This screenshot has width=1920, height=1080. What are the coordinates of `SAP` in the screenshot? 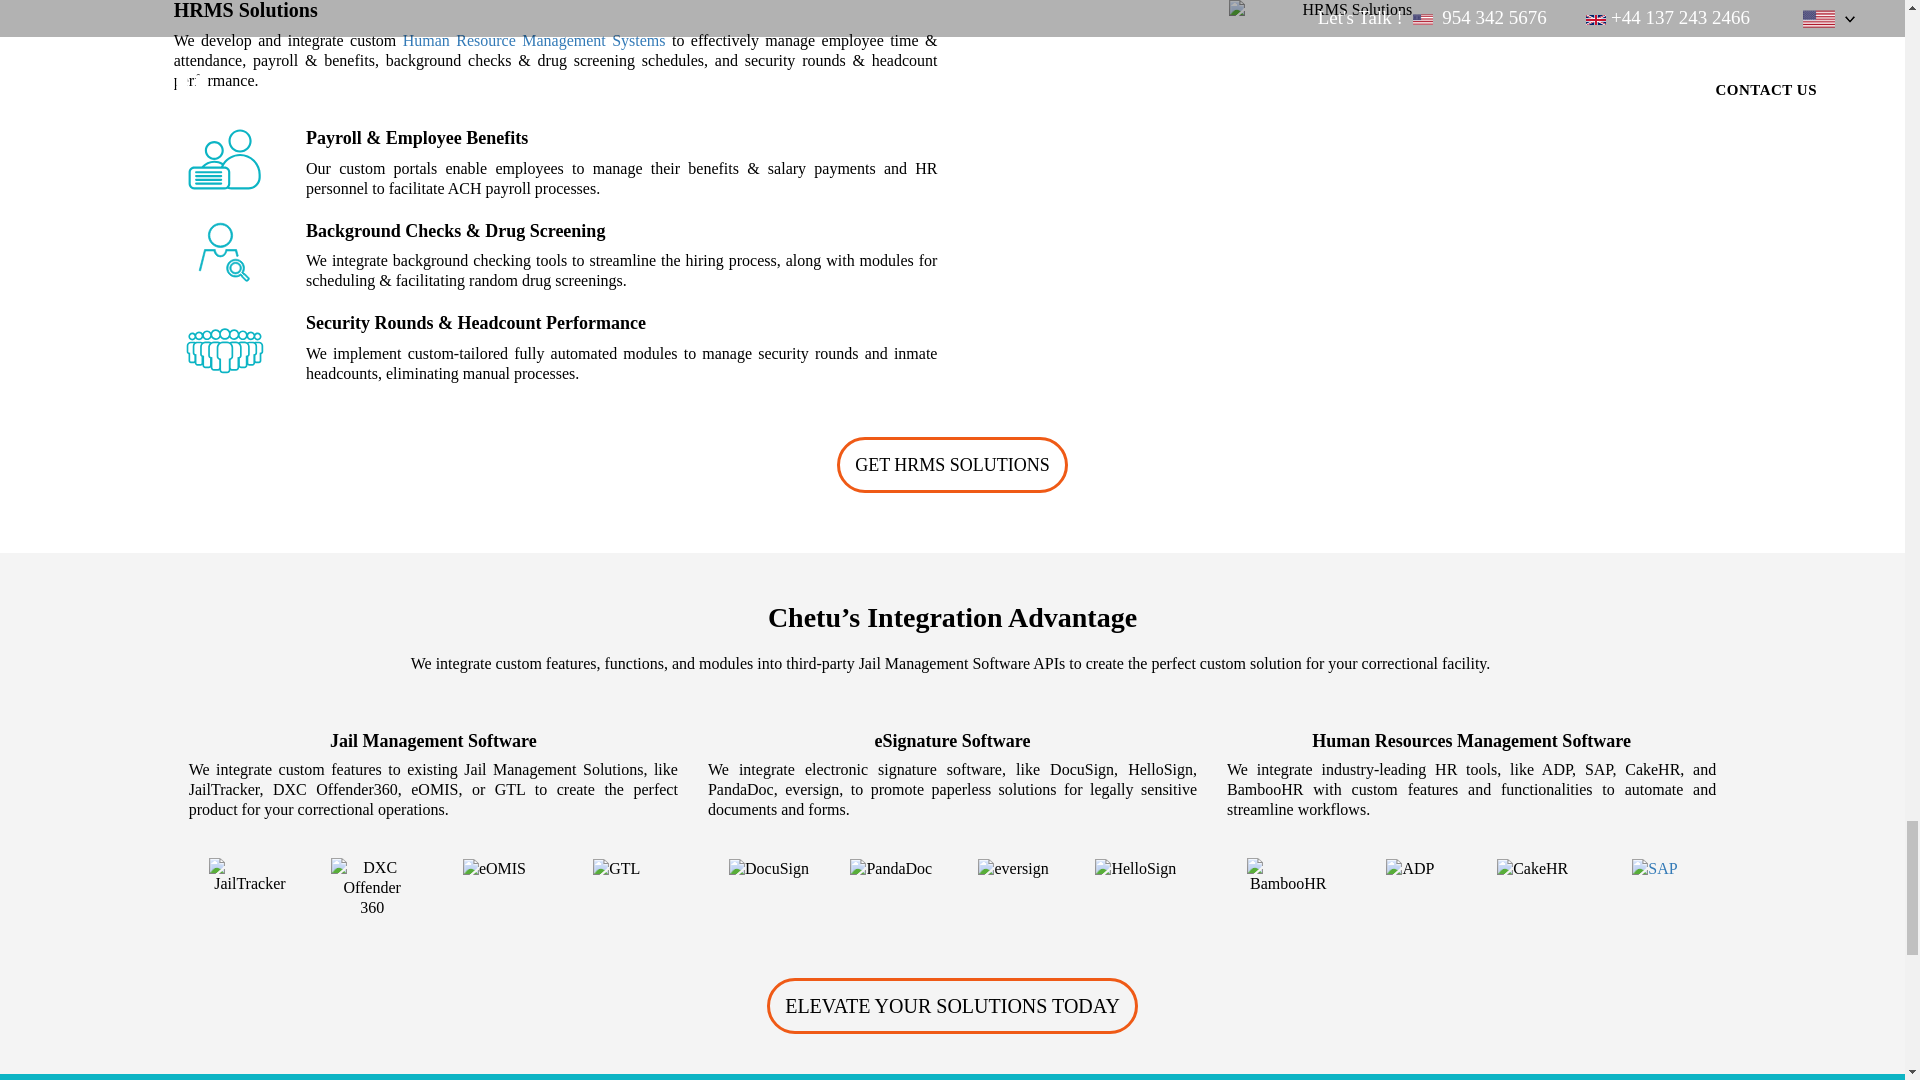 It's located at (1654, 868).